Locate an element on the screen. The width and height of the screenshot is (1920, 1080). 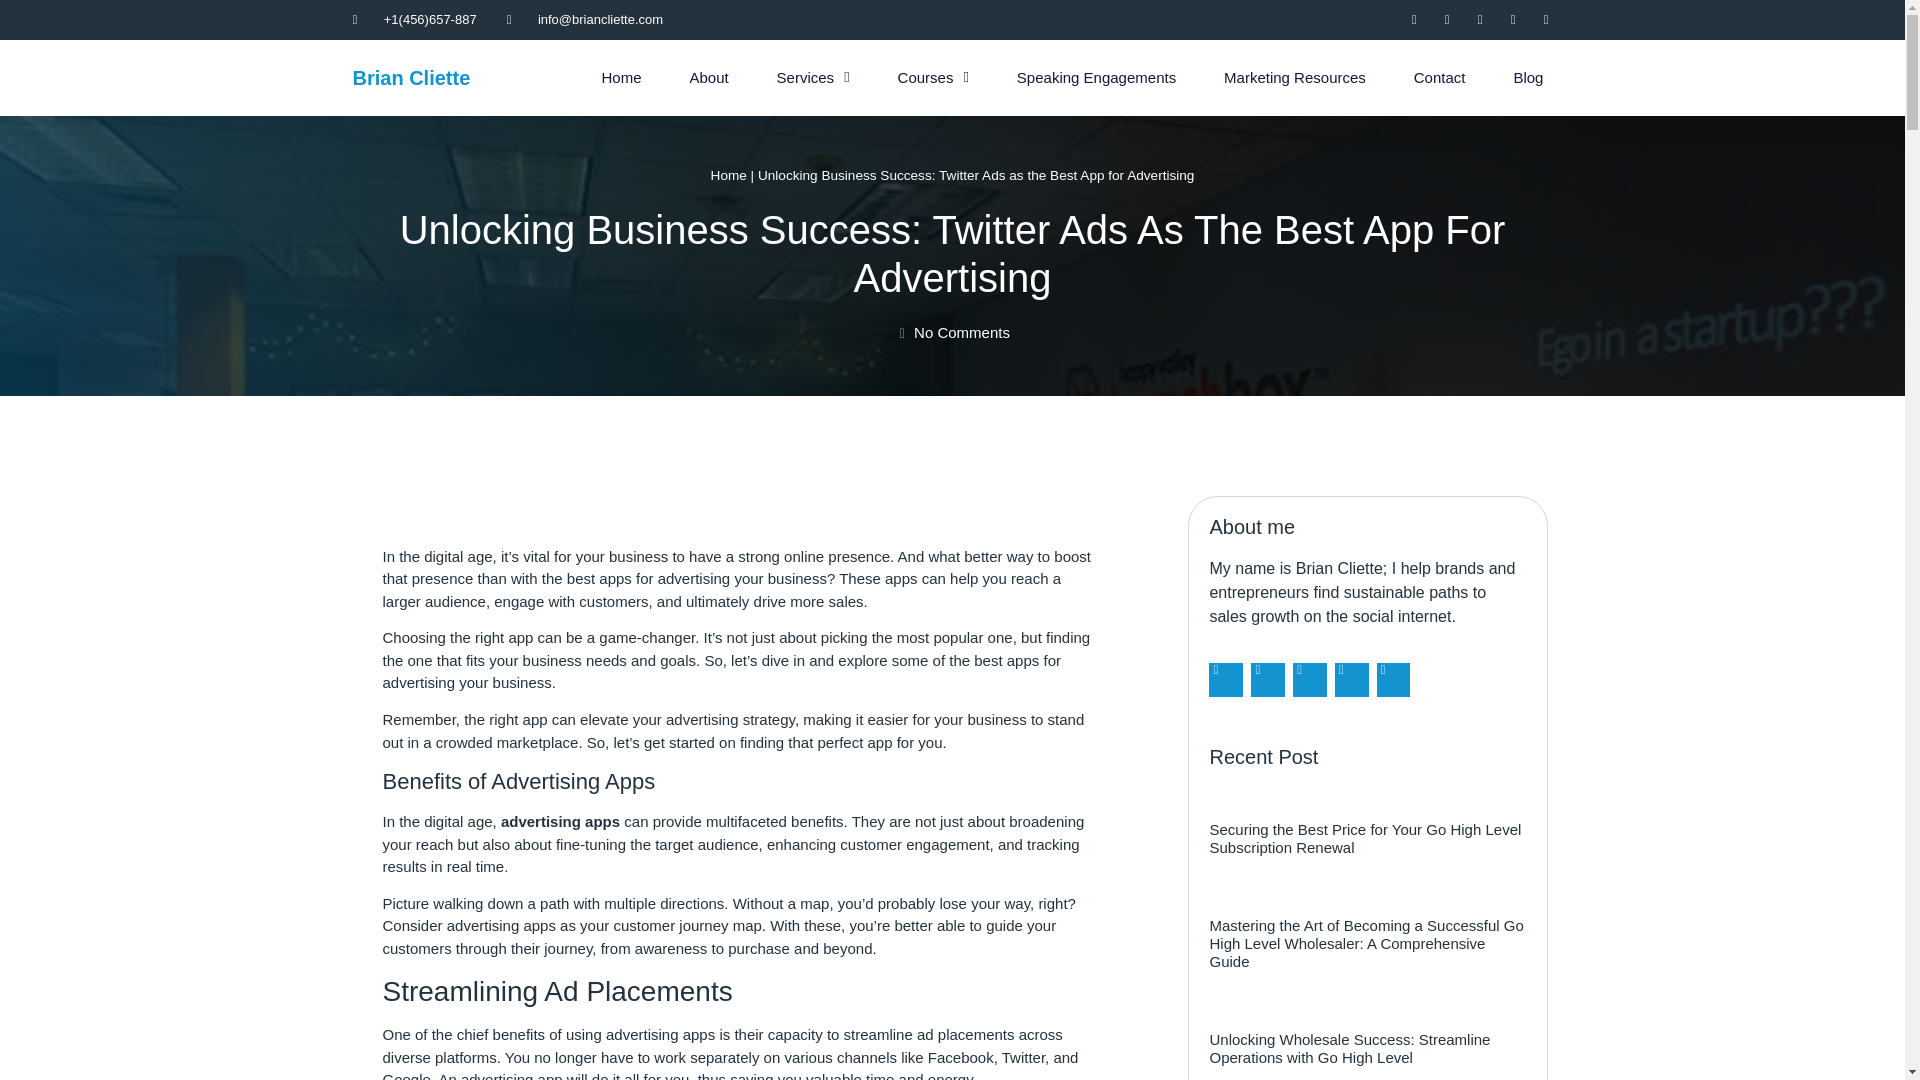
Marketing Resources is located at coordinates (1294, 77).